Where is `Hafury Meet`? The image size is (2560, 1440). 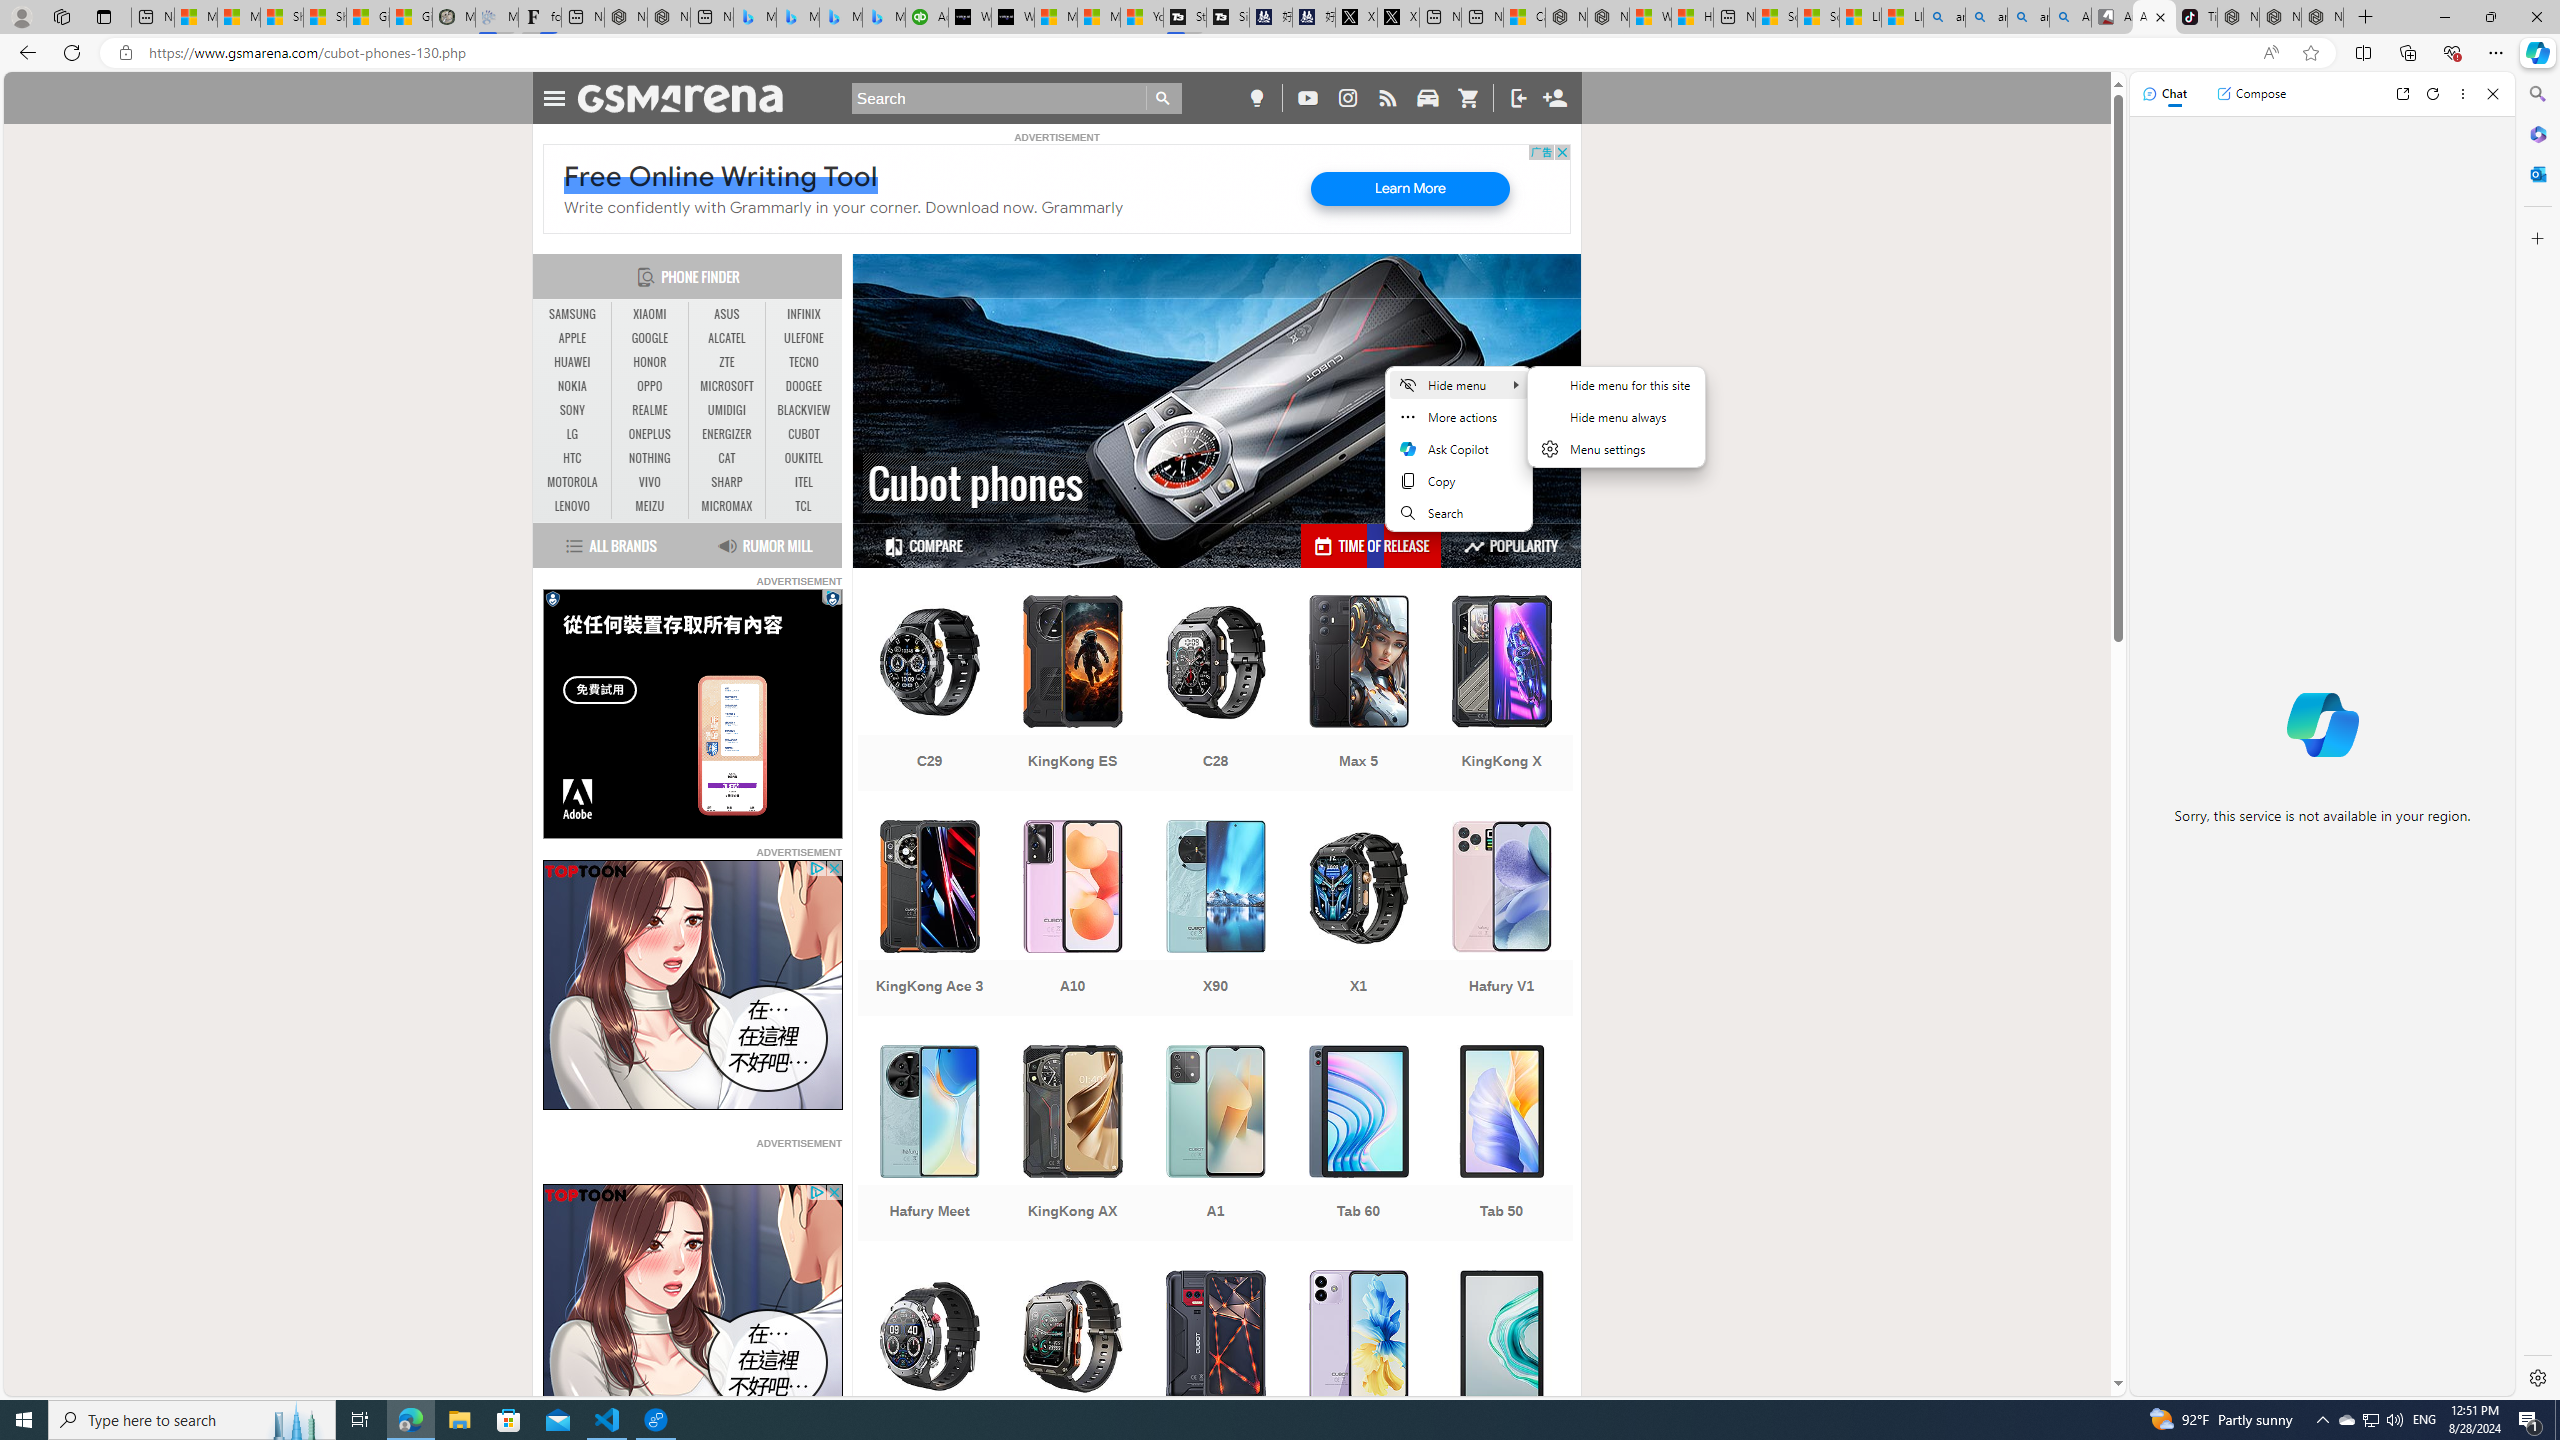 Hafury Meet is located at coordinates (928, 1145).